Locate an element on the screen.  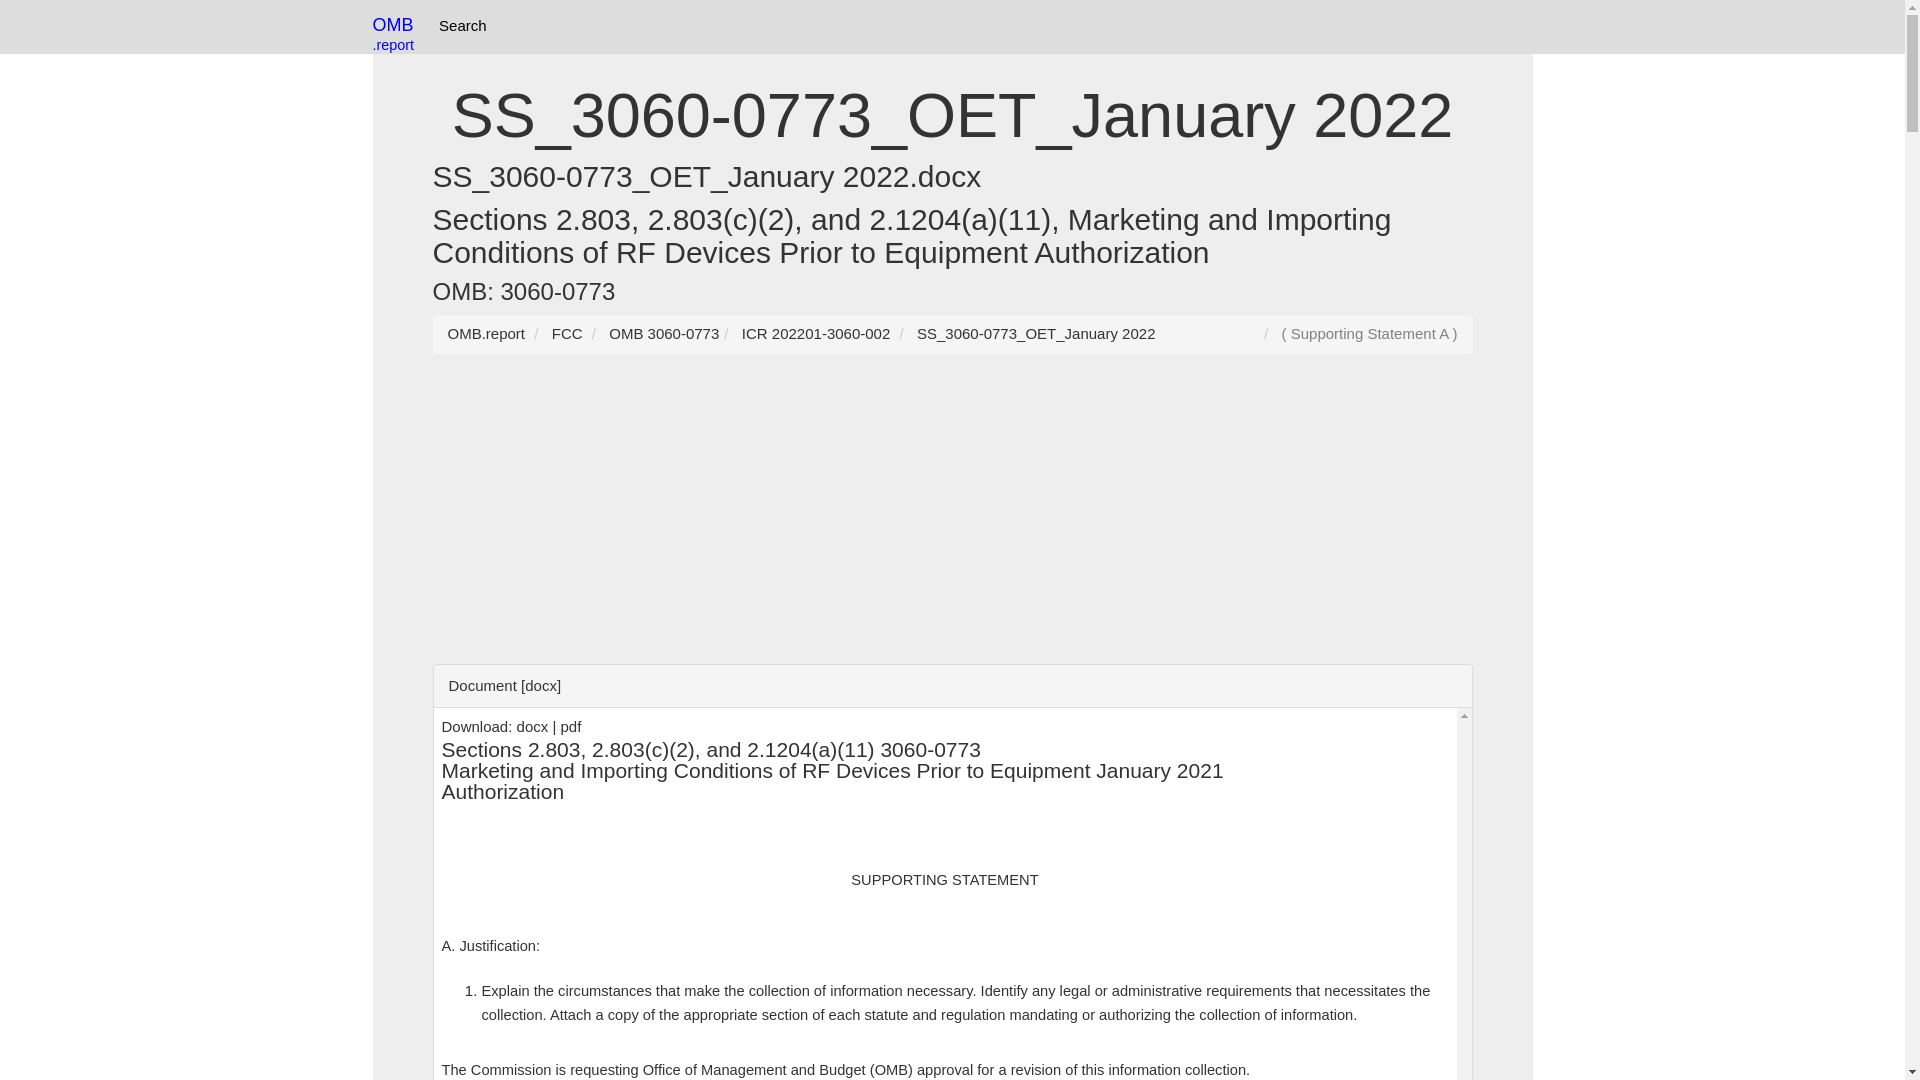
ICR 202201-3060-002 is located at coordinates (816, 334).